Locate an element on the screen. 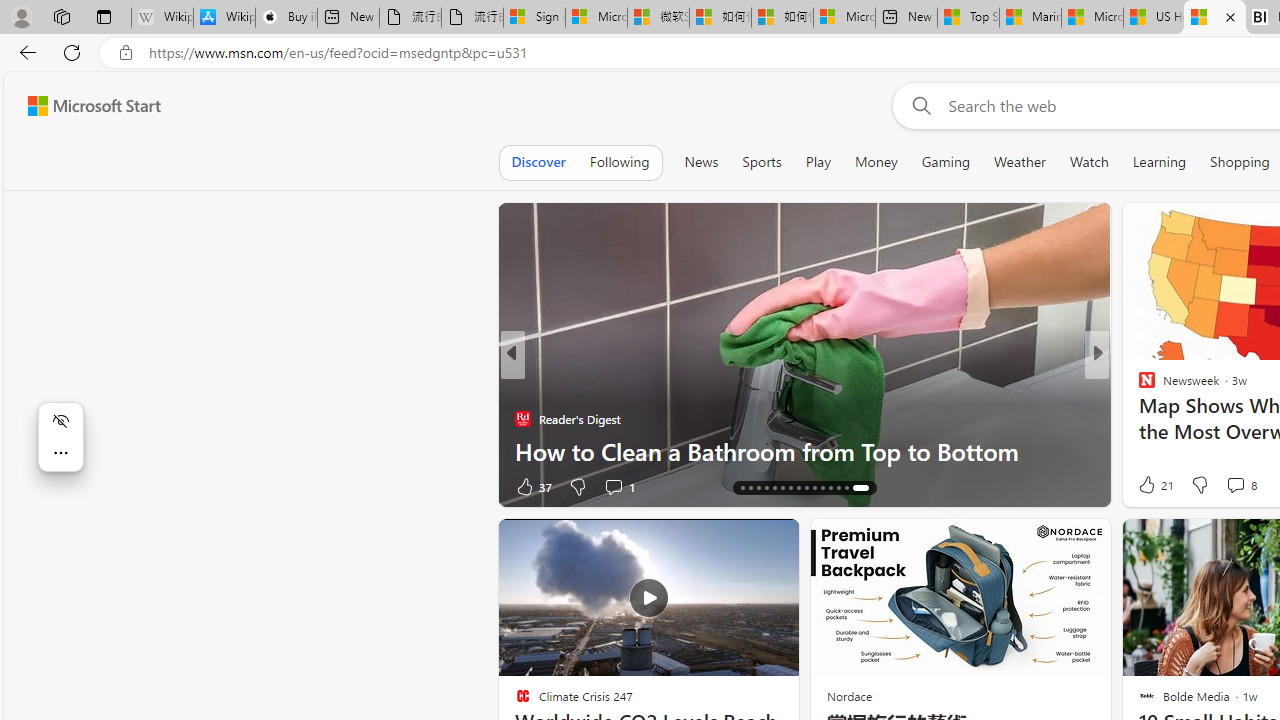 The width and height of the screenshot is (1280, 720). View comments 8 Comment is located at coordinates (1240, 484).